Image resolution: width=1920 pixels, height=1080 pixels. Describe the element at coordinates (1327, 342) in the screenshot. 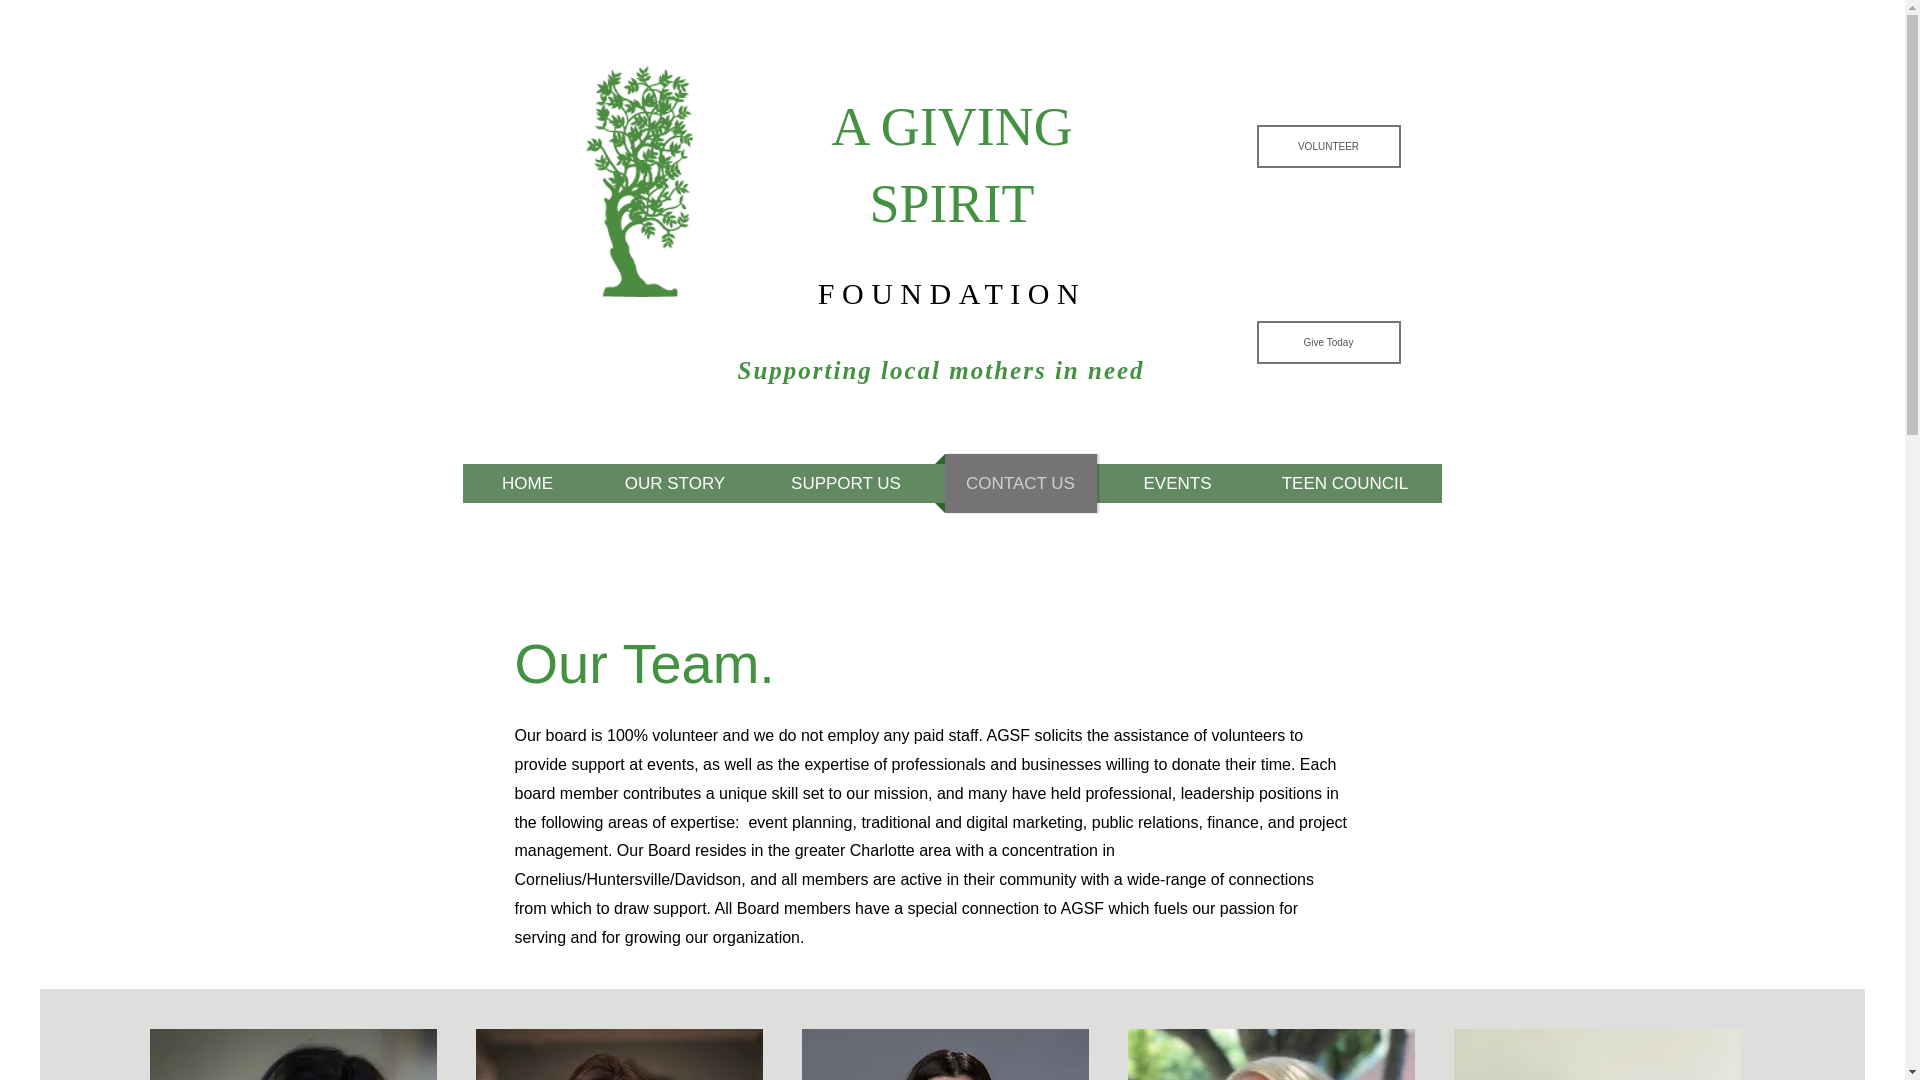

I see `Give Today` at that location.